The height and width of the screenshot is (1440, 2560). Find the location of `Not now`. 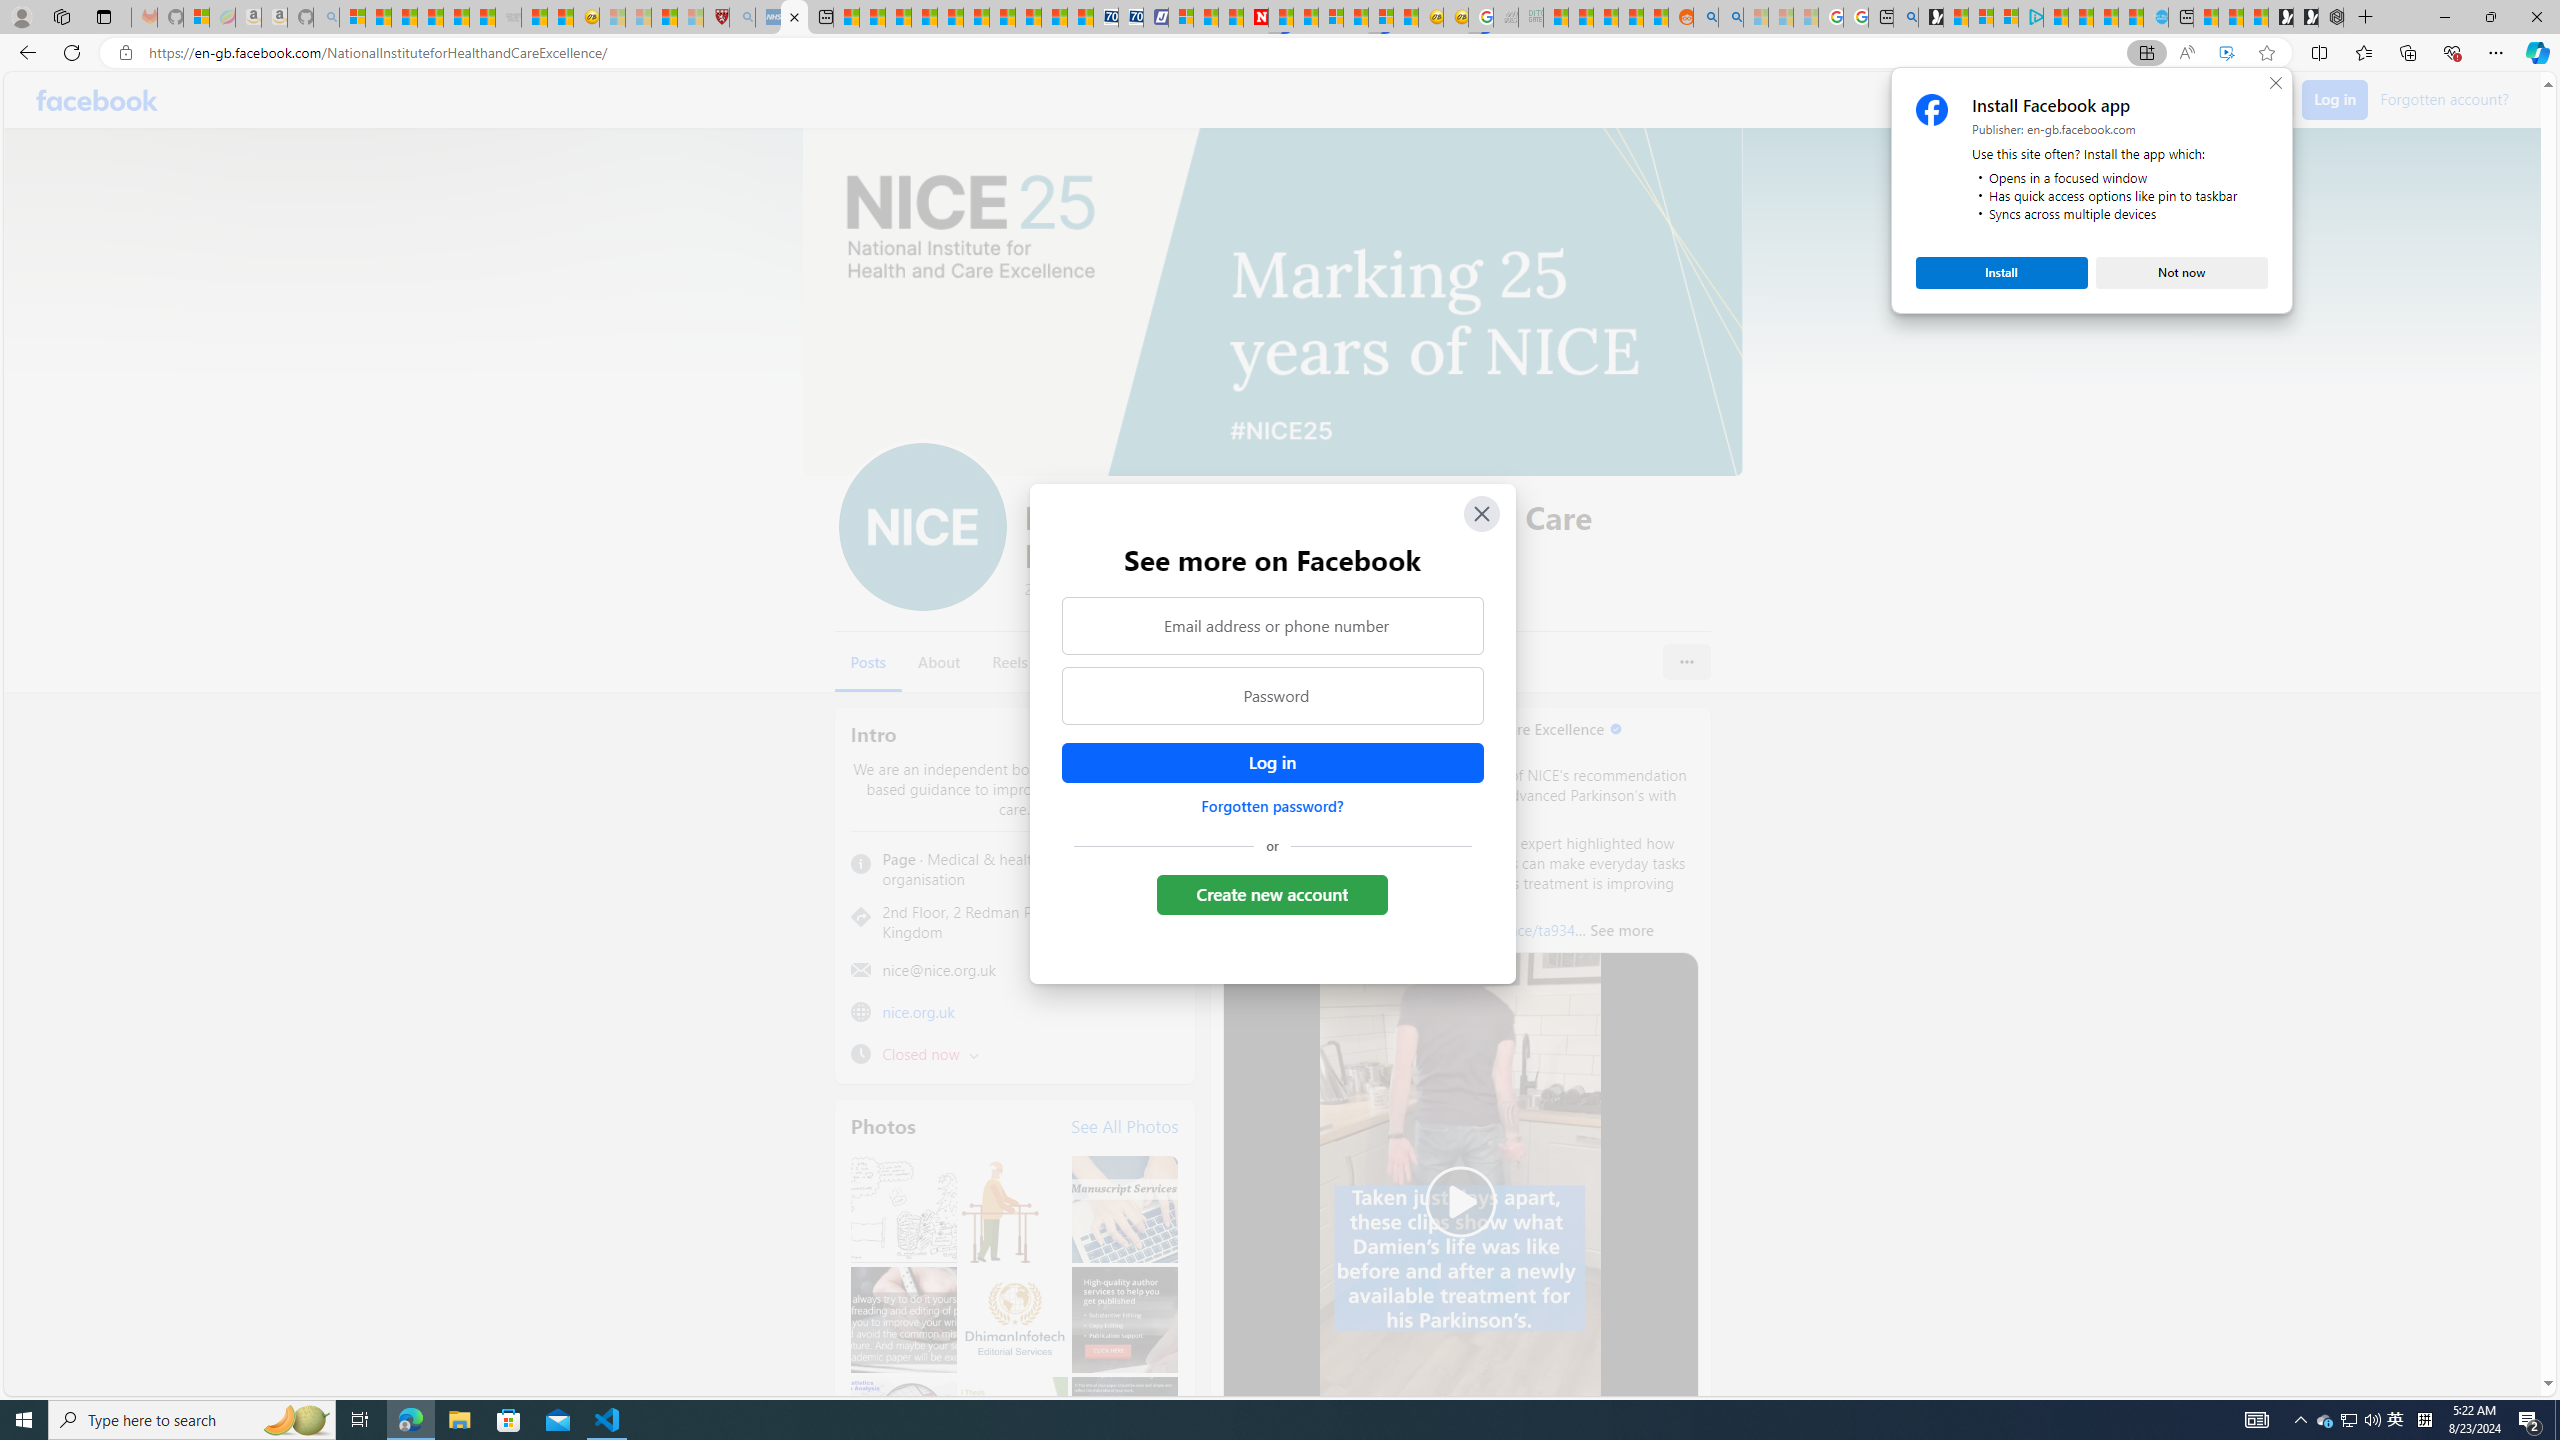

Not now is located at coordinates (2182, 272).